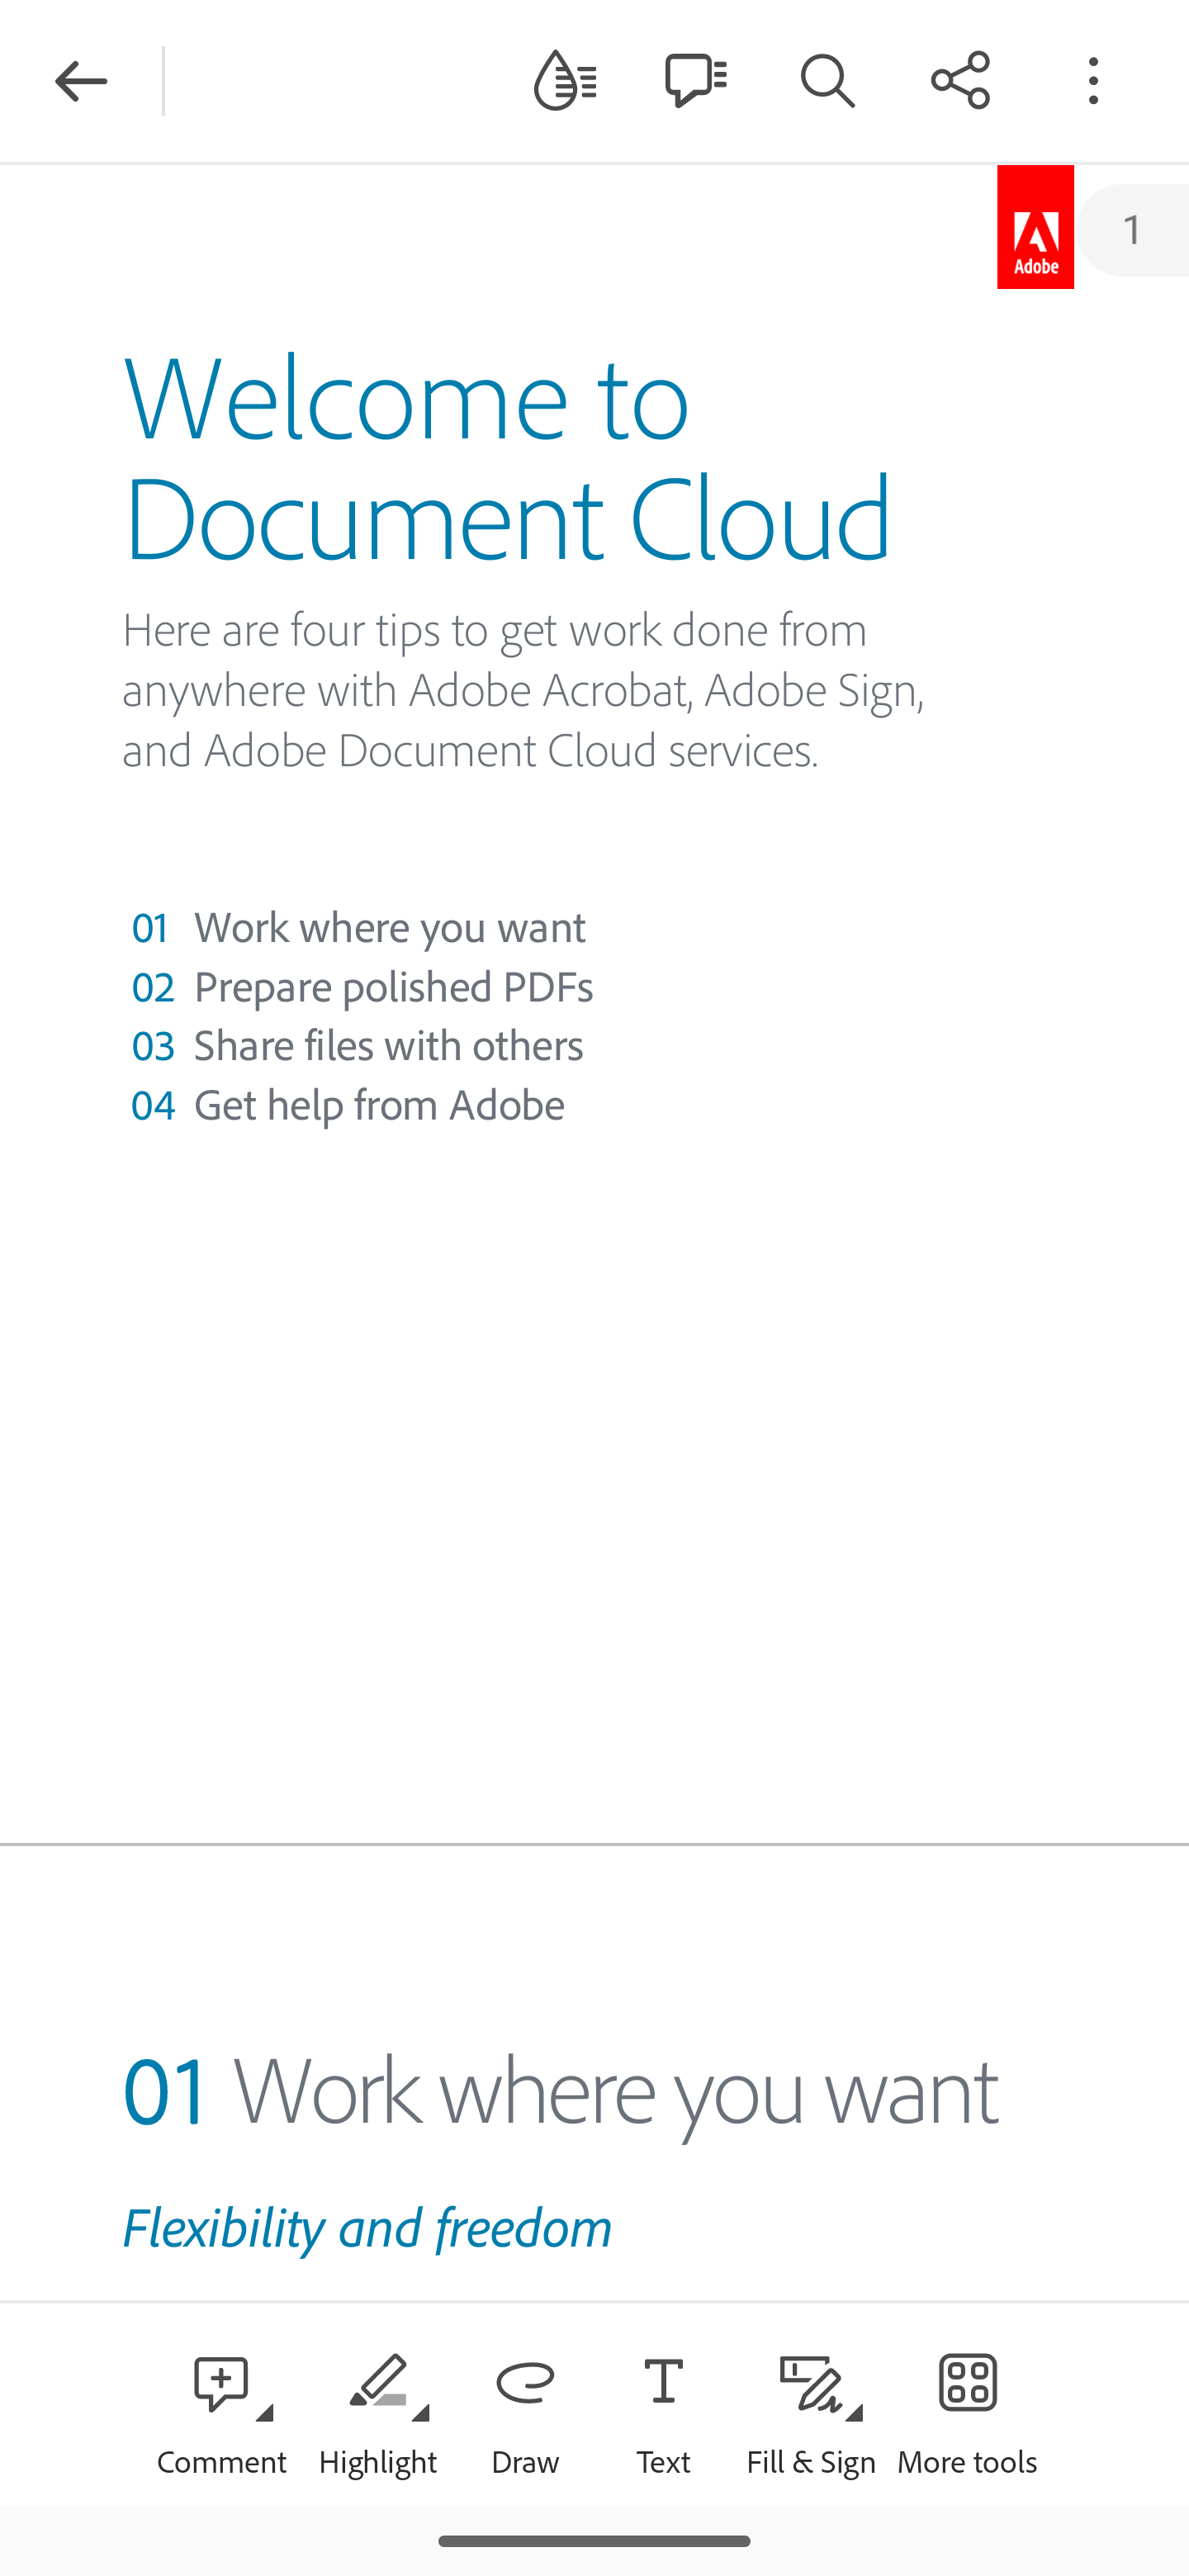 This screenshot has width=1189, height=2576. What do you see at coordinates (221, 2404) in the screenshot?
I see `Comment` at bounding box center [221, 2404].